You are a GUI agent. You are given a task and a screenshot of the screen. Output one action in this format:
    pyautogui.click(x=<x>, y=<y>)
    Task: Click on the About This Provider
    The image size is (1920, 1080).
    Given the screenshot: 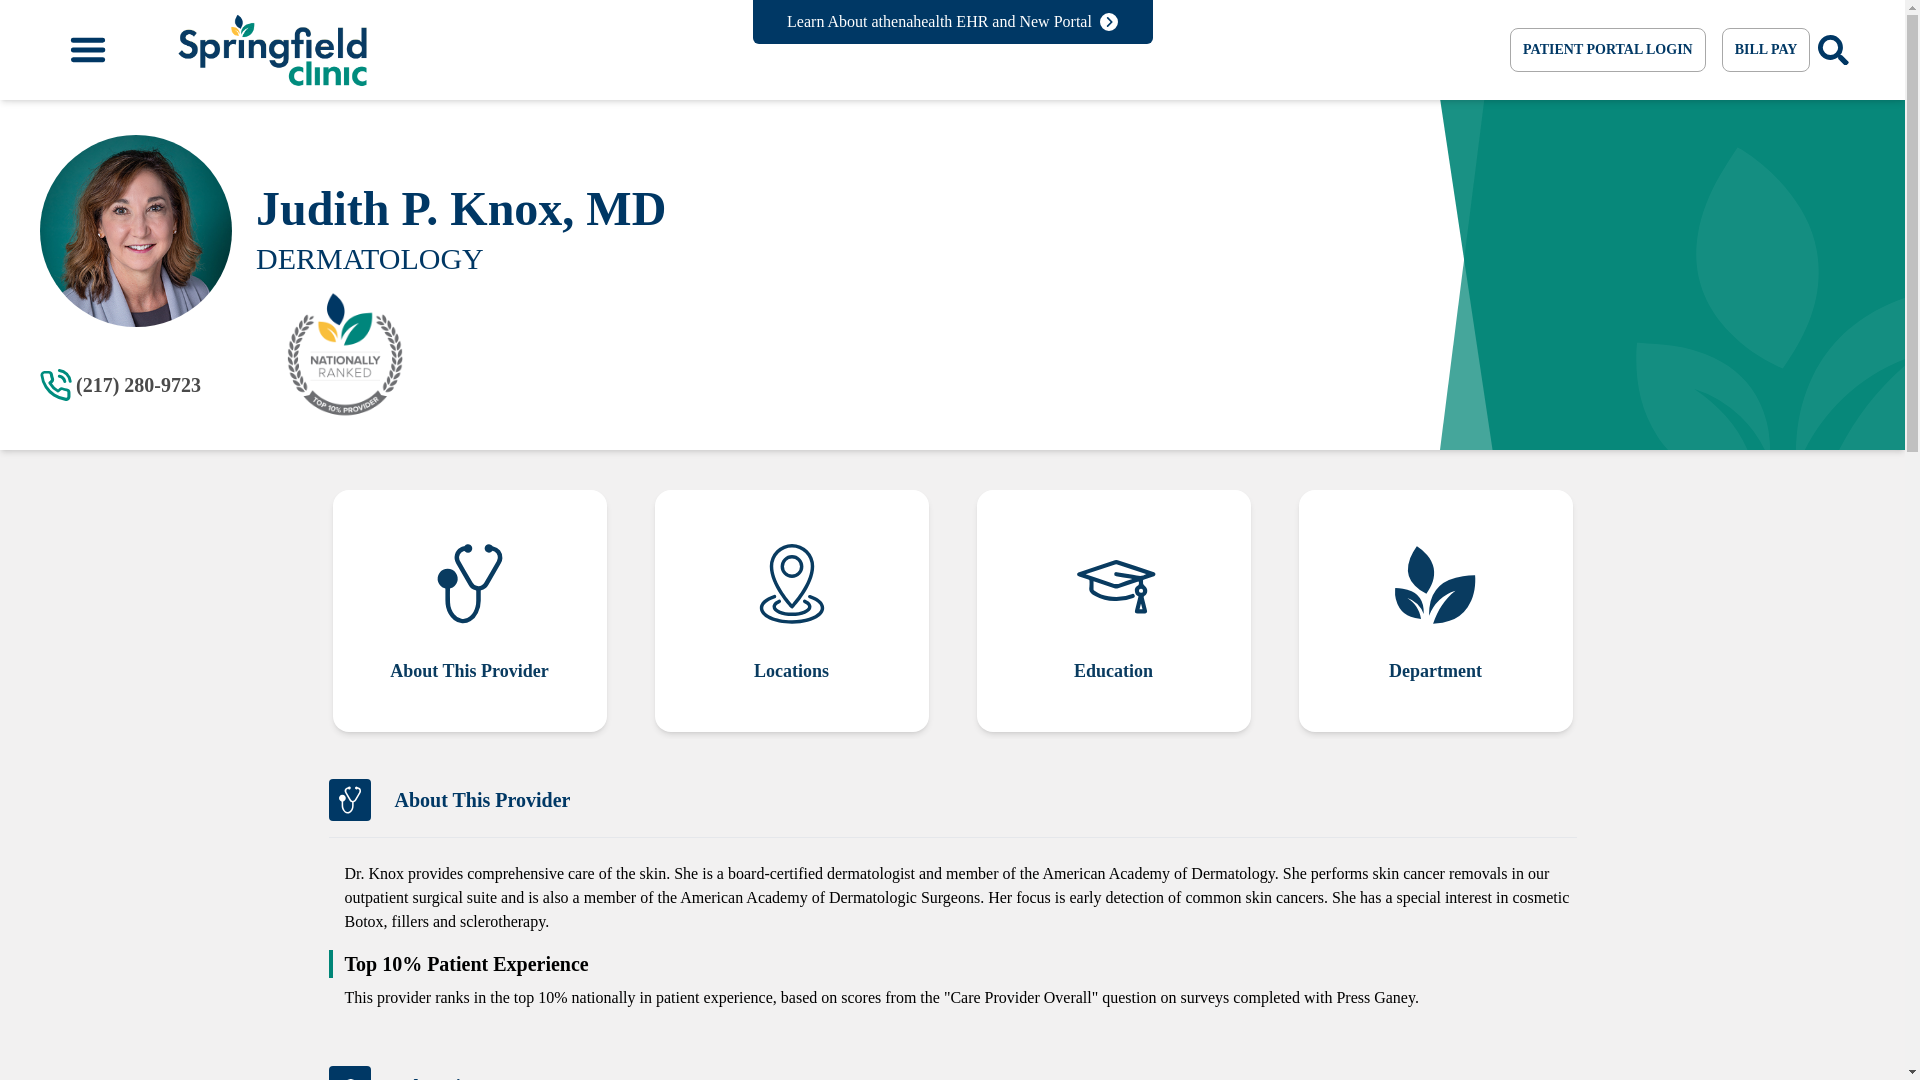 What is the action you would take?
    pyautogui.click(x=468, y=611)
    